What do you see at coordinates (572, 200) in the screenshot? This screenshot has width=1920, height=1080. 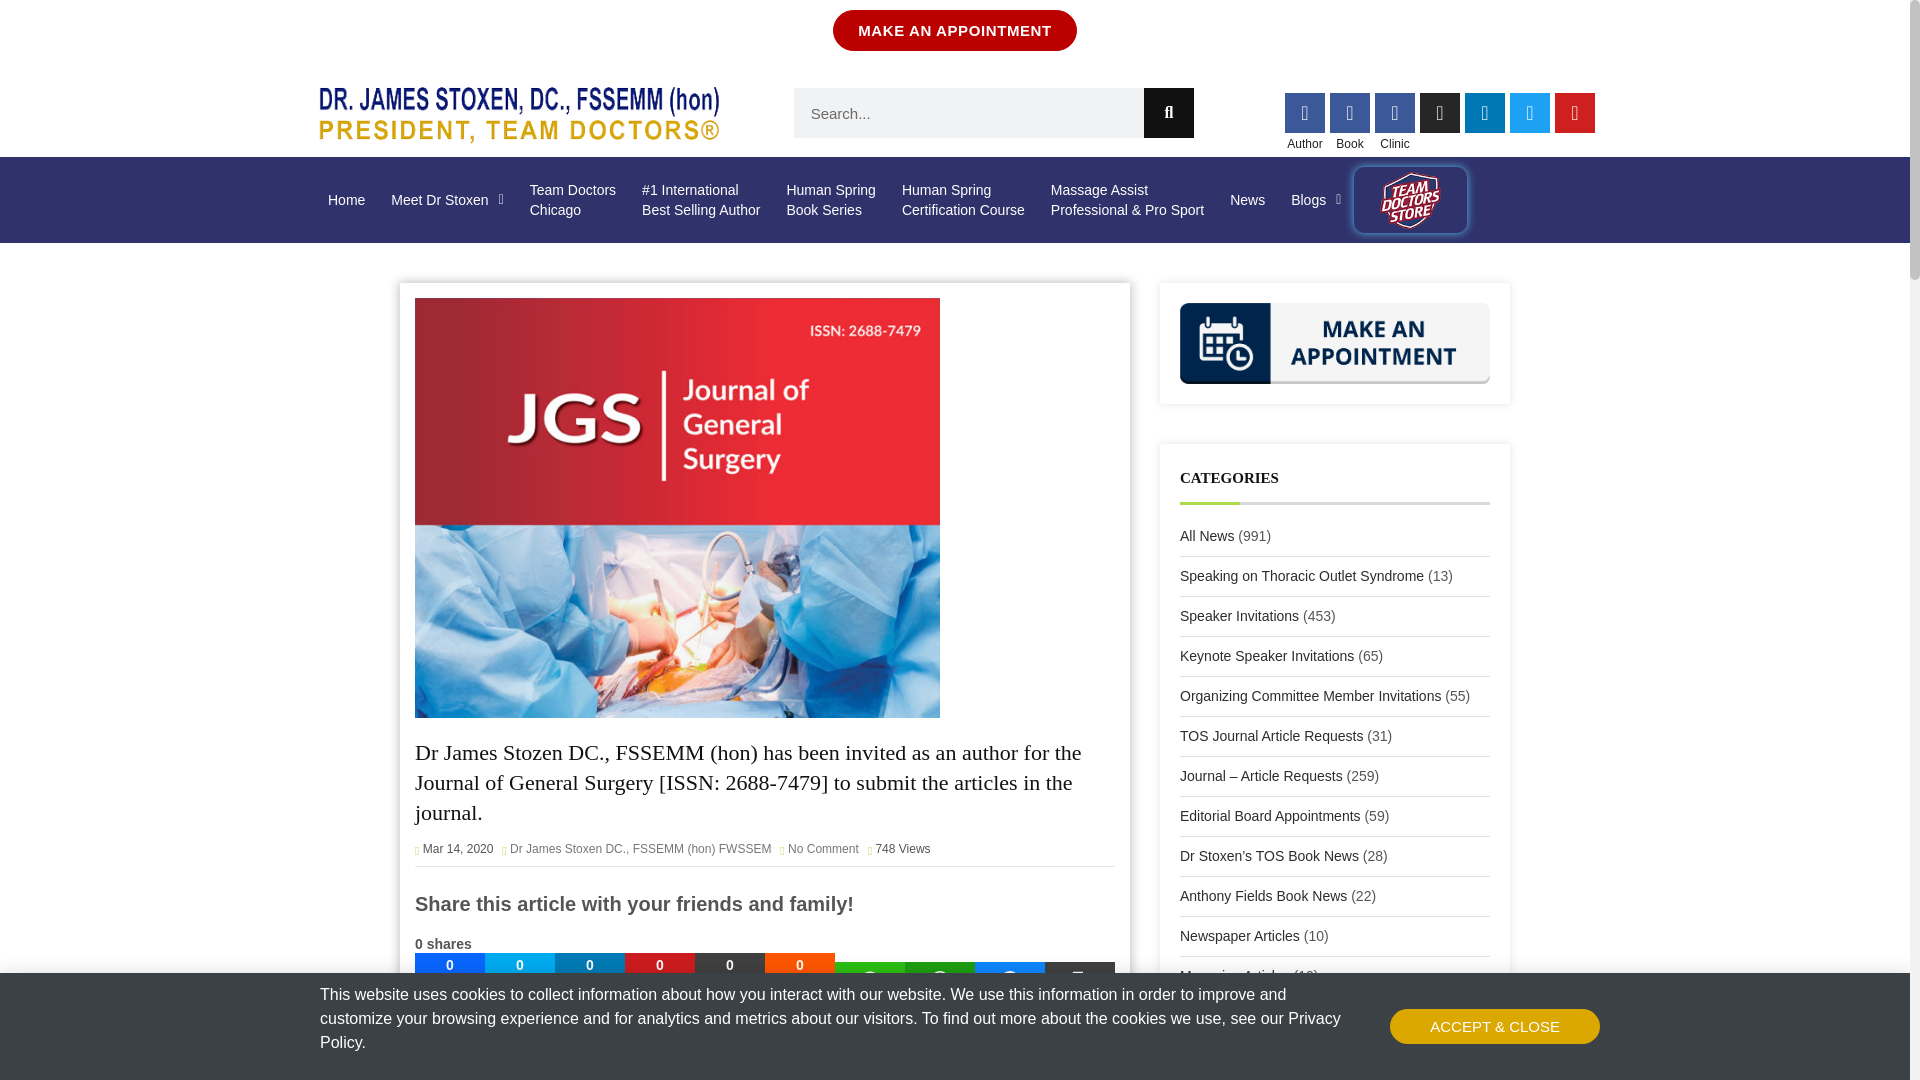 I see `Home` at bounding box center [572, 200].